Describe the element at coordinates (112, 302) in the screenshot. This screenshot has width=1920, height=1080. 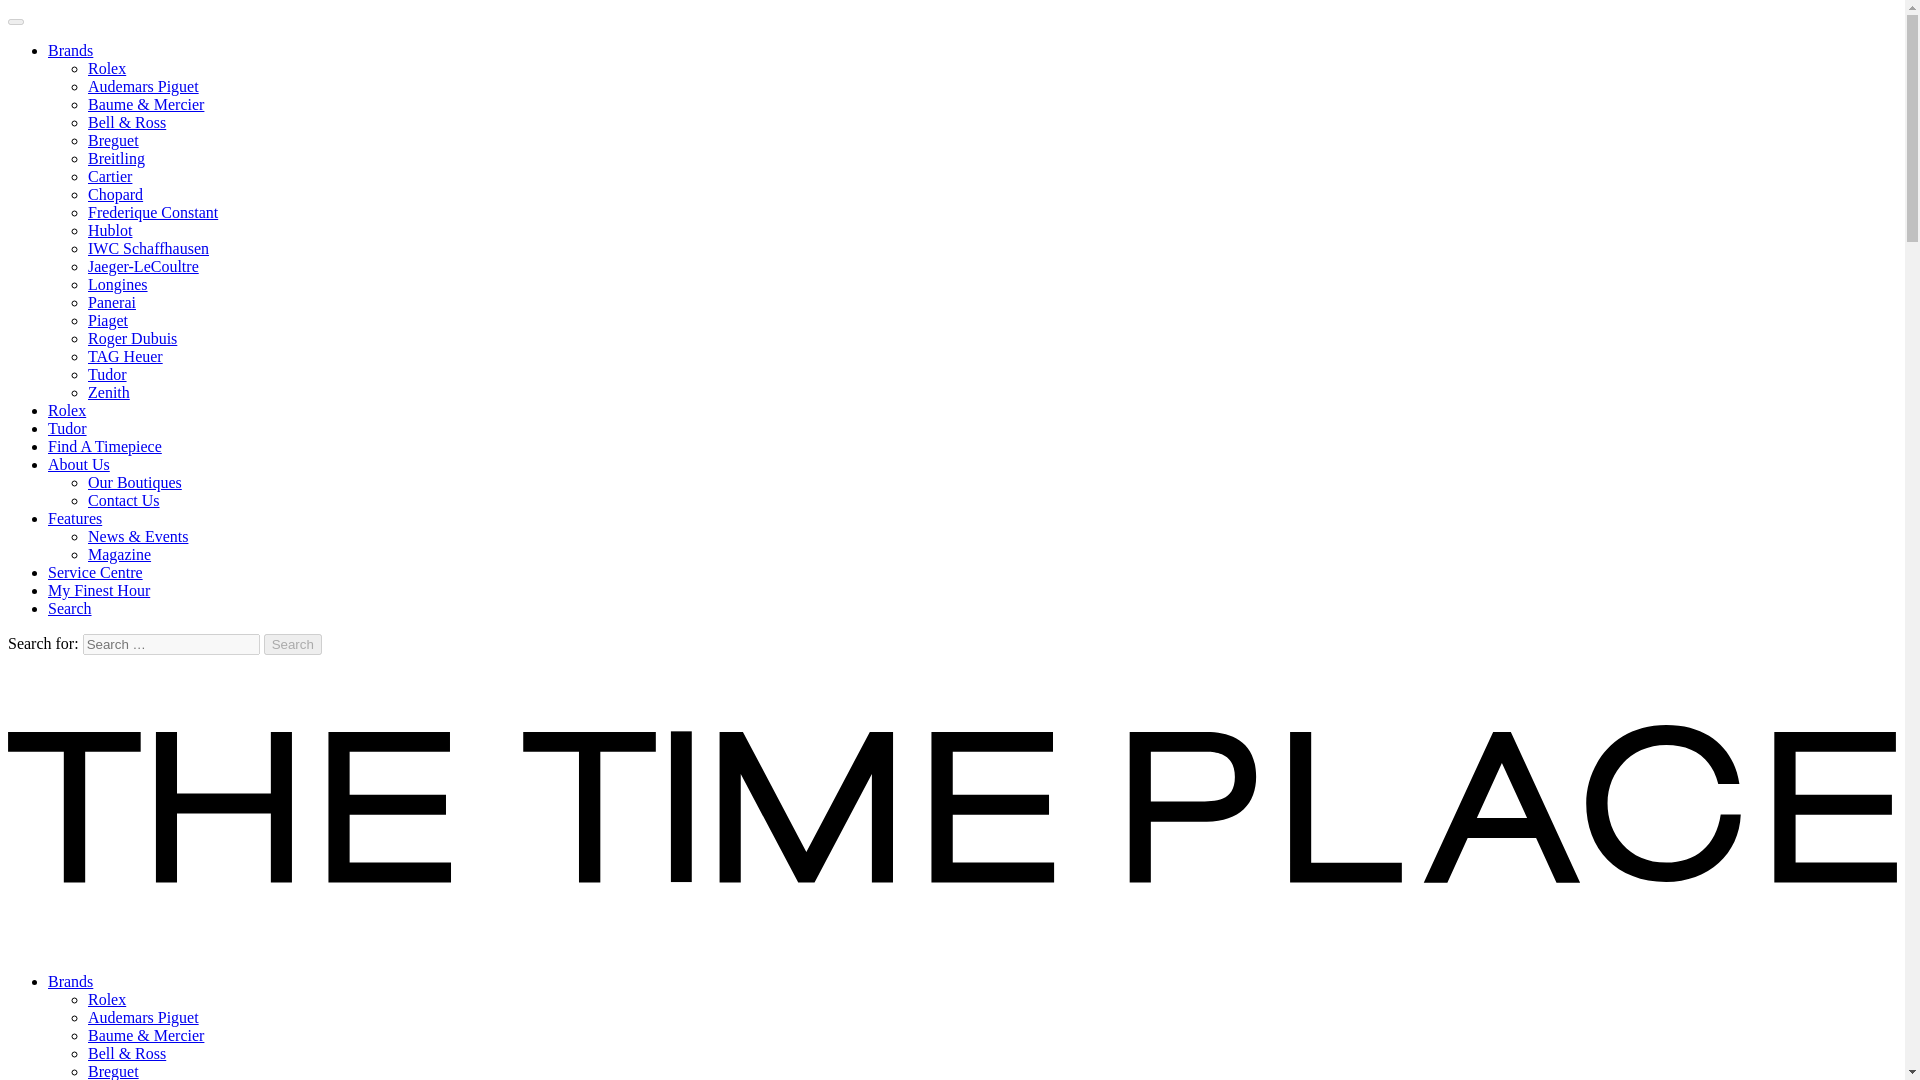
I see `Panerai` at that location.